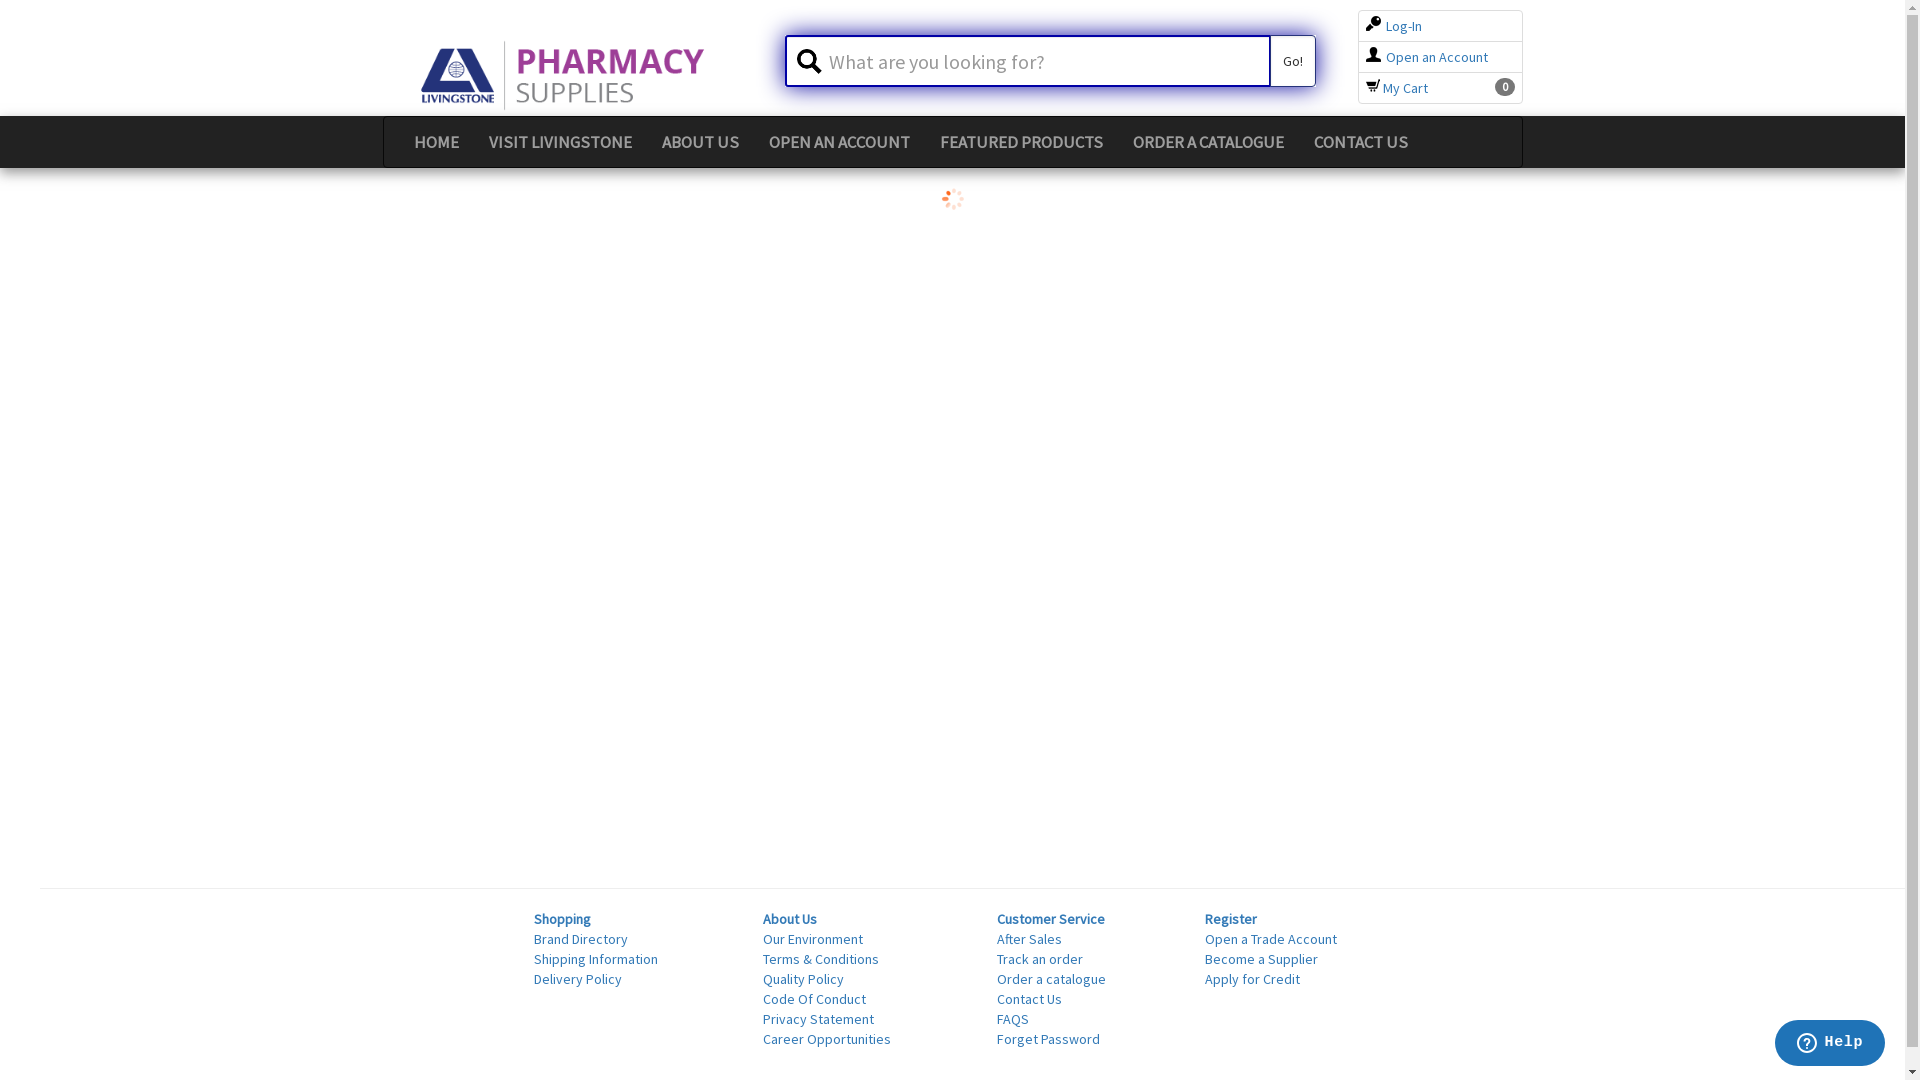 This screenshot has width=1920, height=1080. Describe the element at coordinates (1262, 959) in the screenshot. I see `Become a Supplier` at that location.